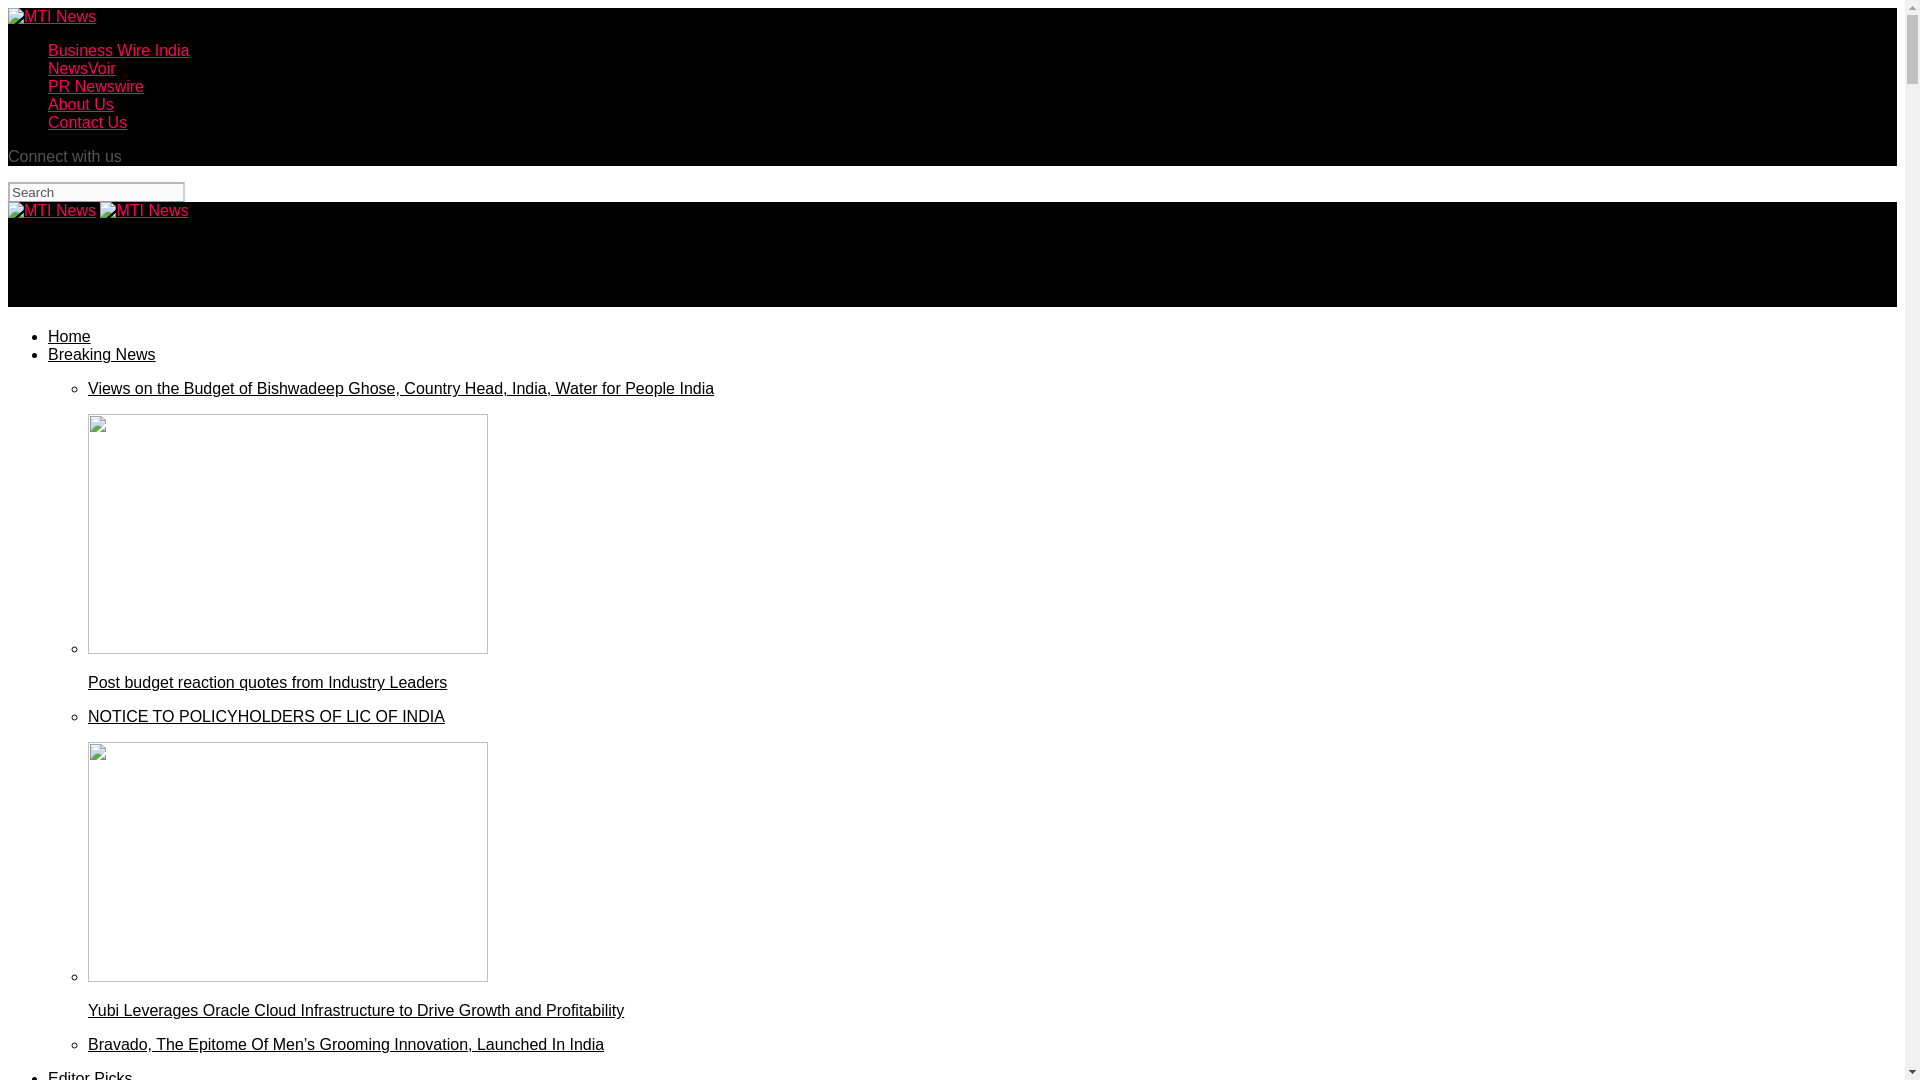 This screenshot has width=1920, height=1080. Describe the element at coordinates (96, 192) in the screenshot. I see `Search` at that location.